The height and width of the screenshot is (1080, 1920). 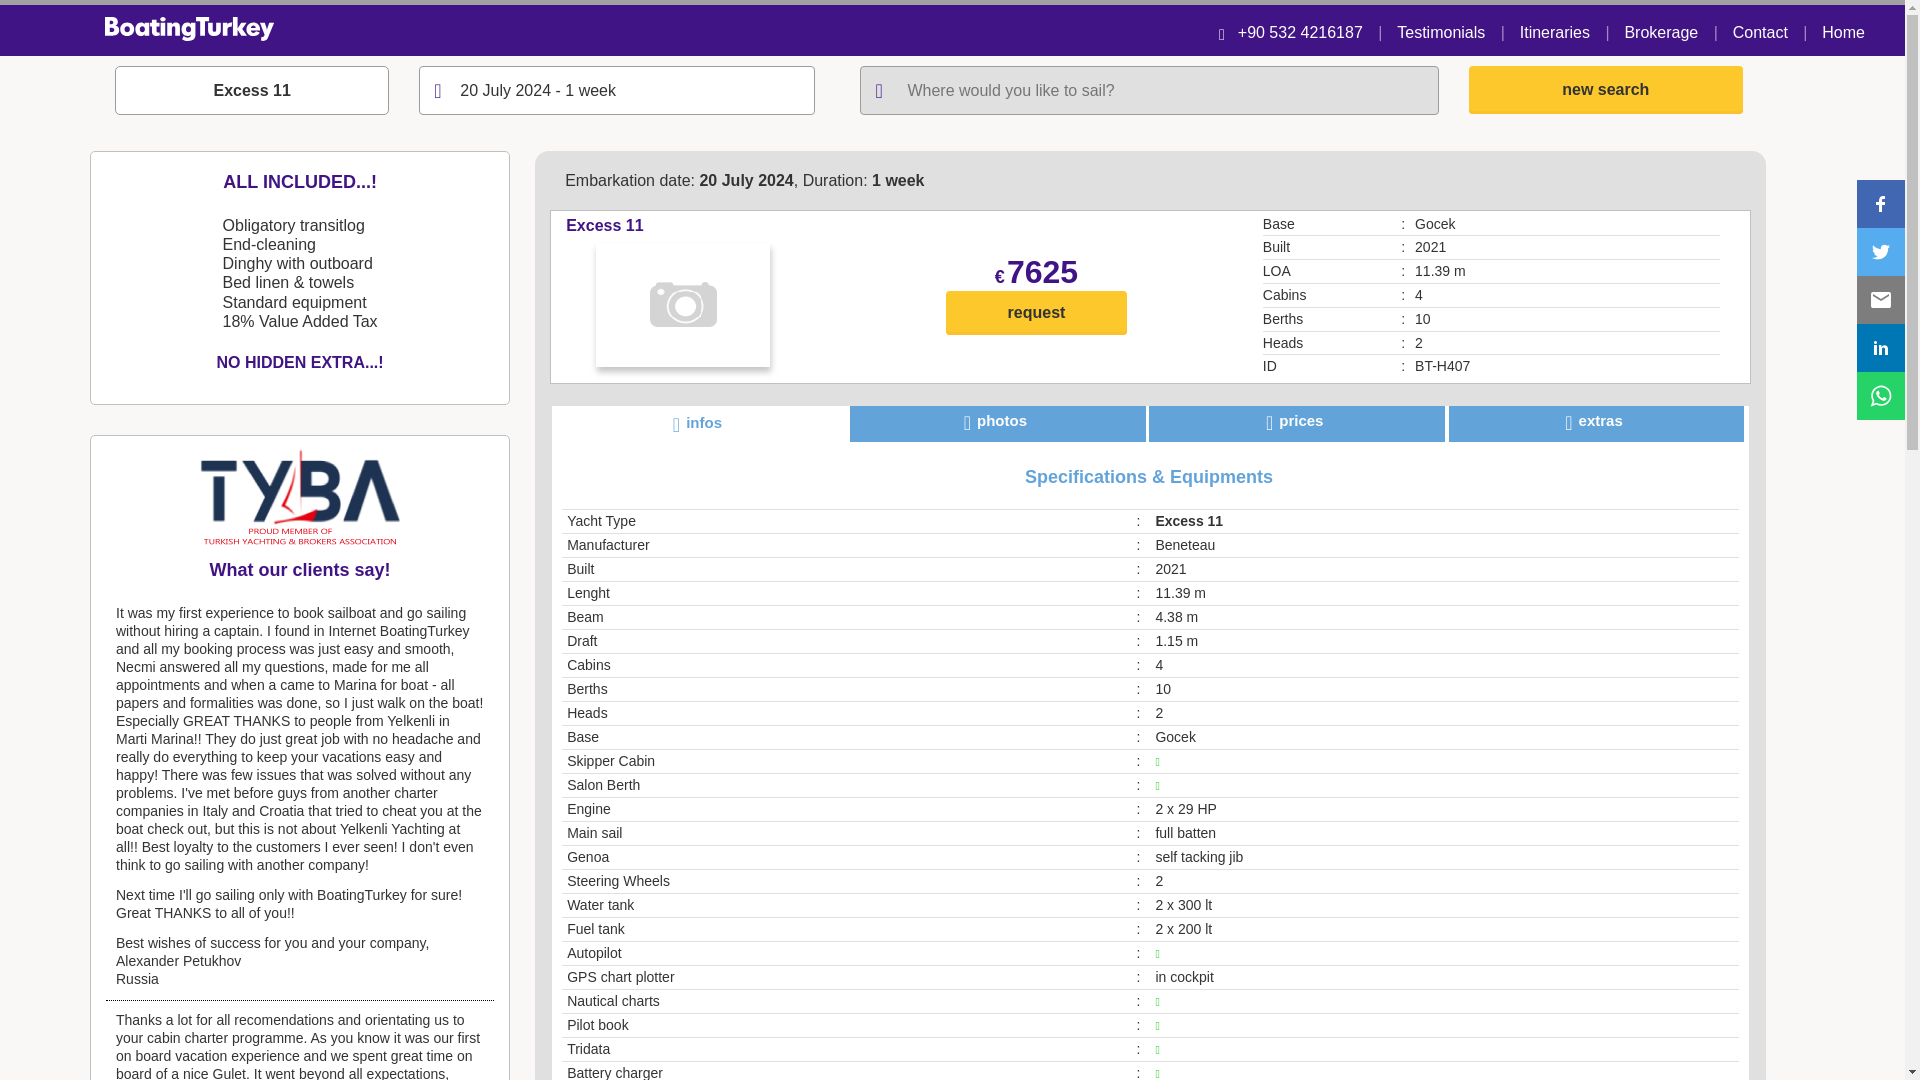 I want to click on 20 July 2024 - 1 week, so click(x=616, y=90).